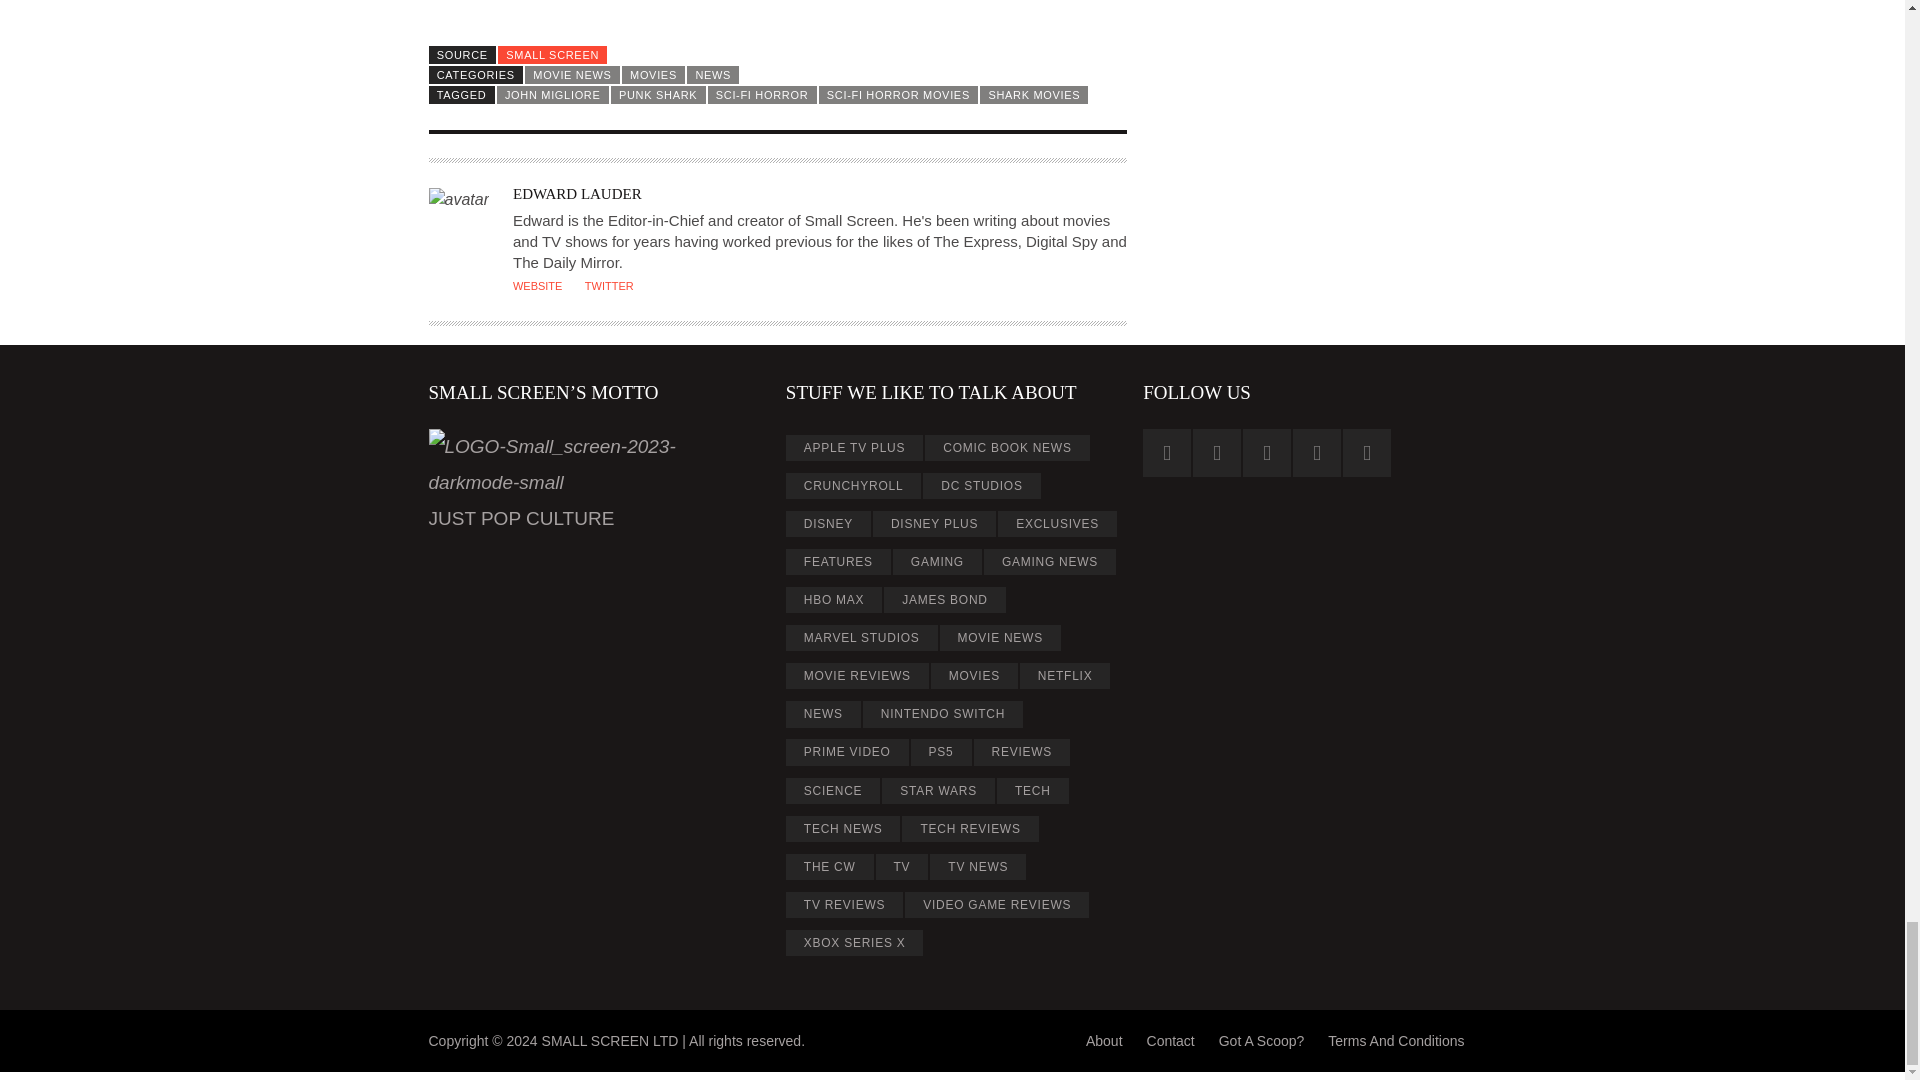 The width and height of the screenshot is (1920, 1080). Describe the element at coordinates (654, 74) in the screenshot. I see `View all posts in MOVIES` at that location.